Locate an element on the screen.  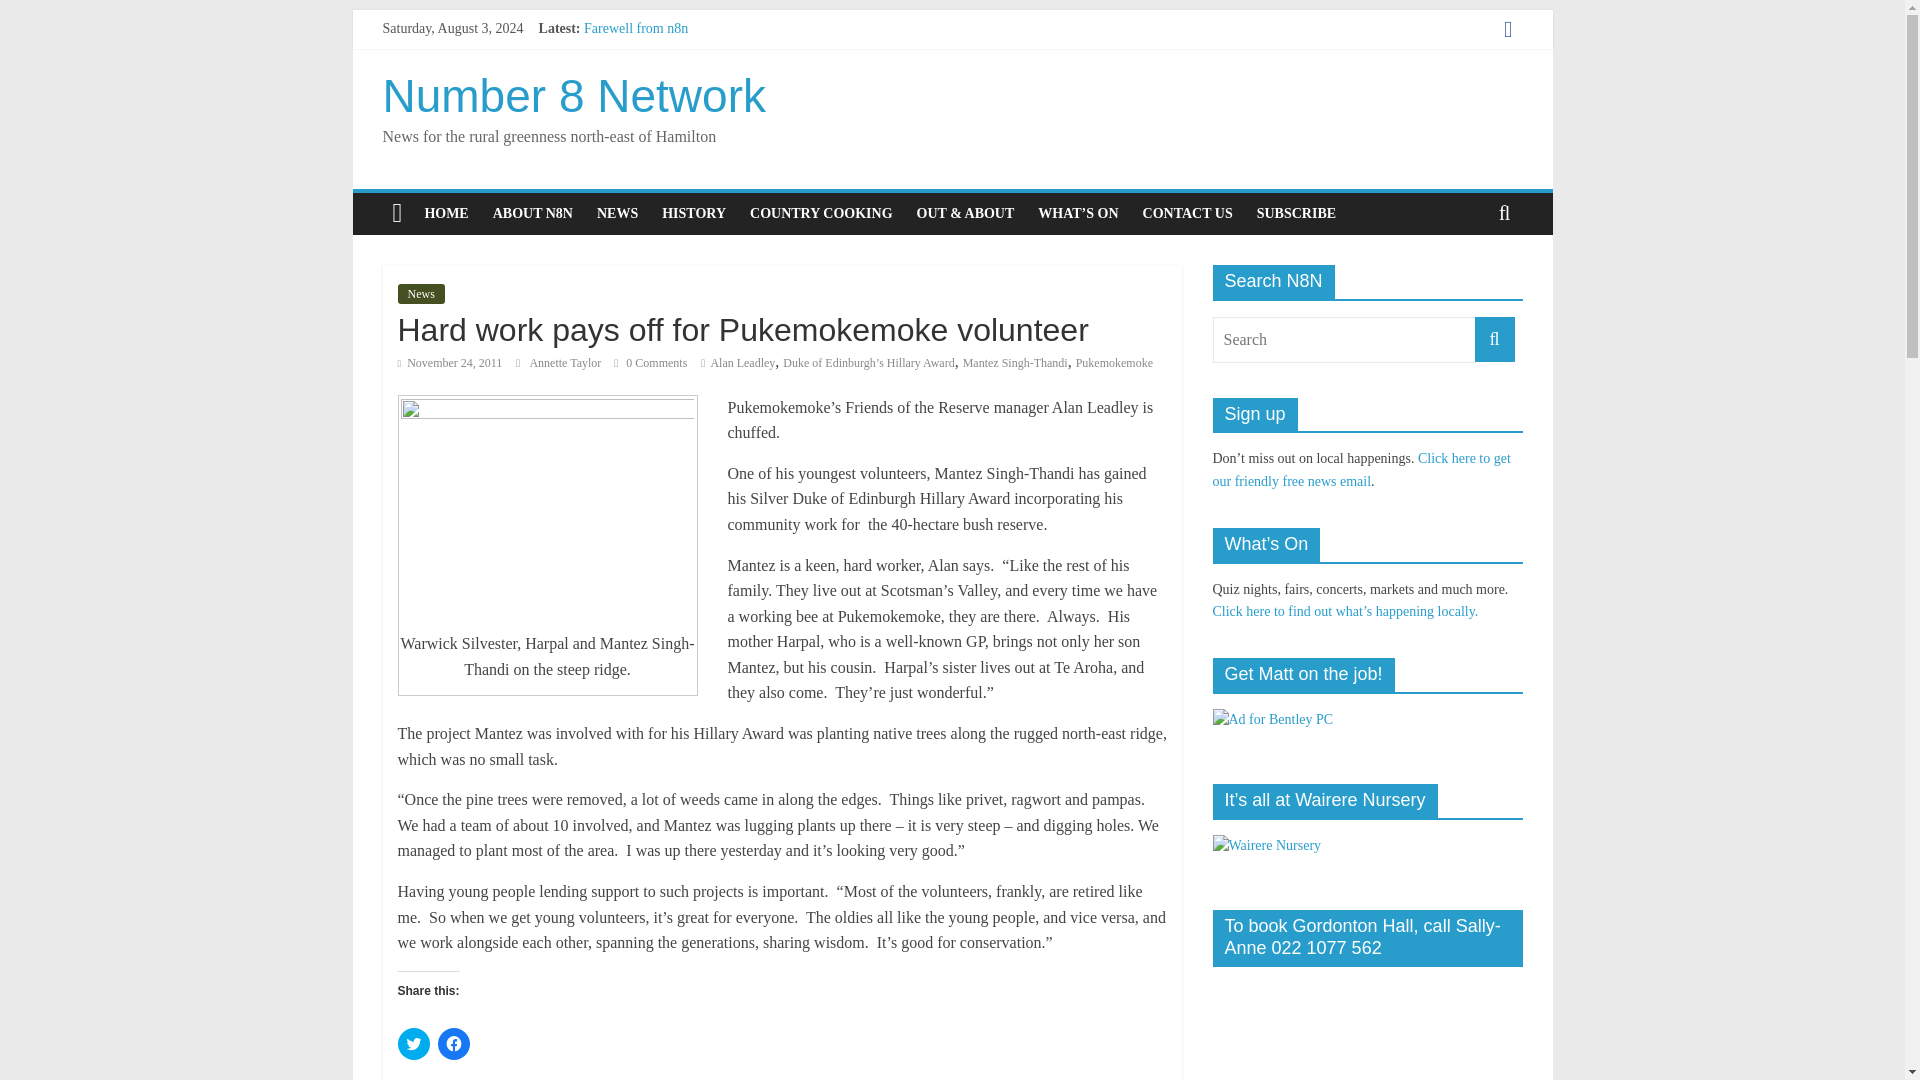
Farewell from n8n is located at coordinates (635, 28).